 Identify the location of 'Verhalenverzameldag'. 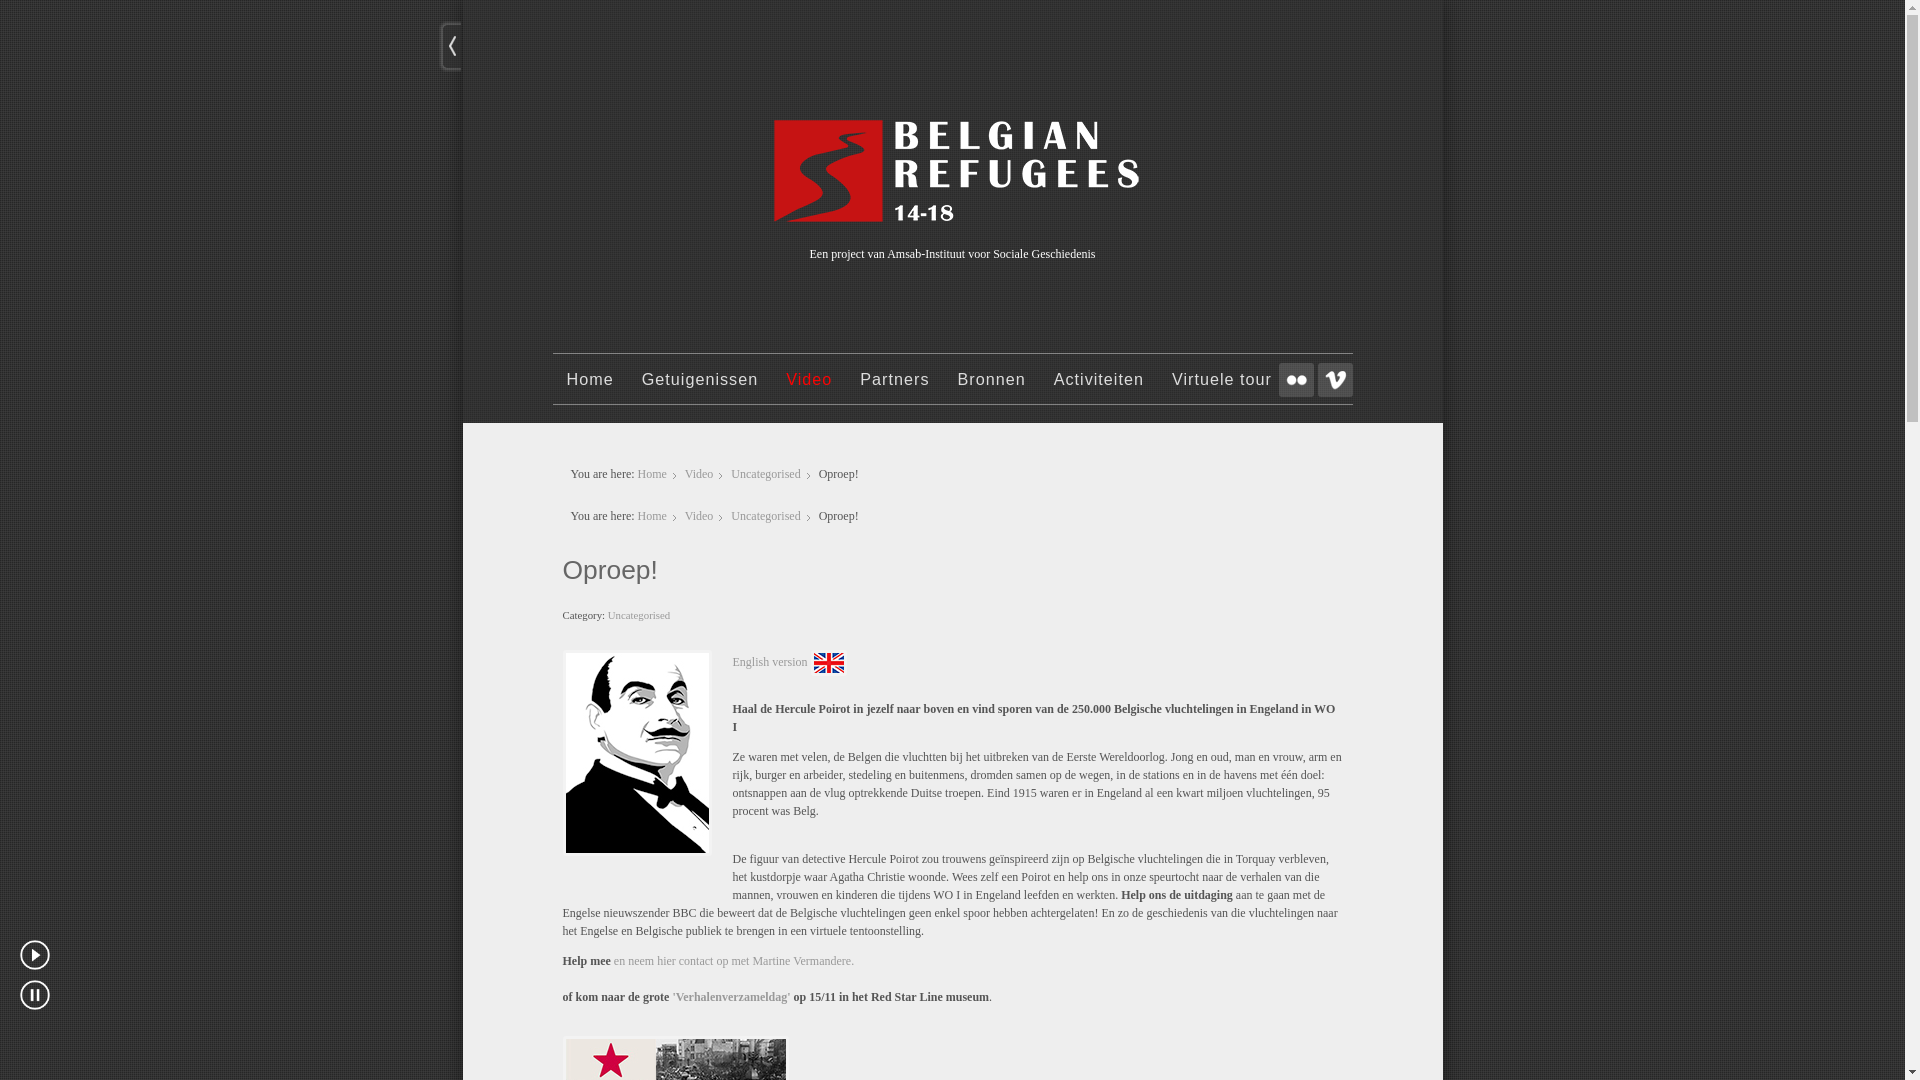
(731, 997).